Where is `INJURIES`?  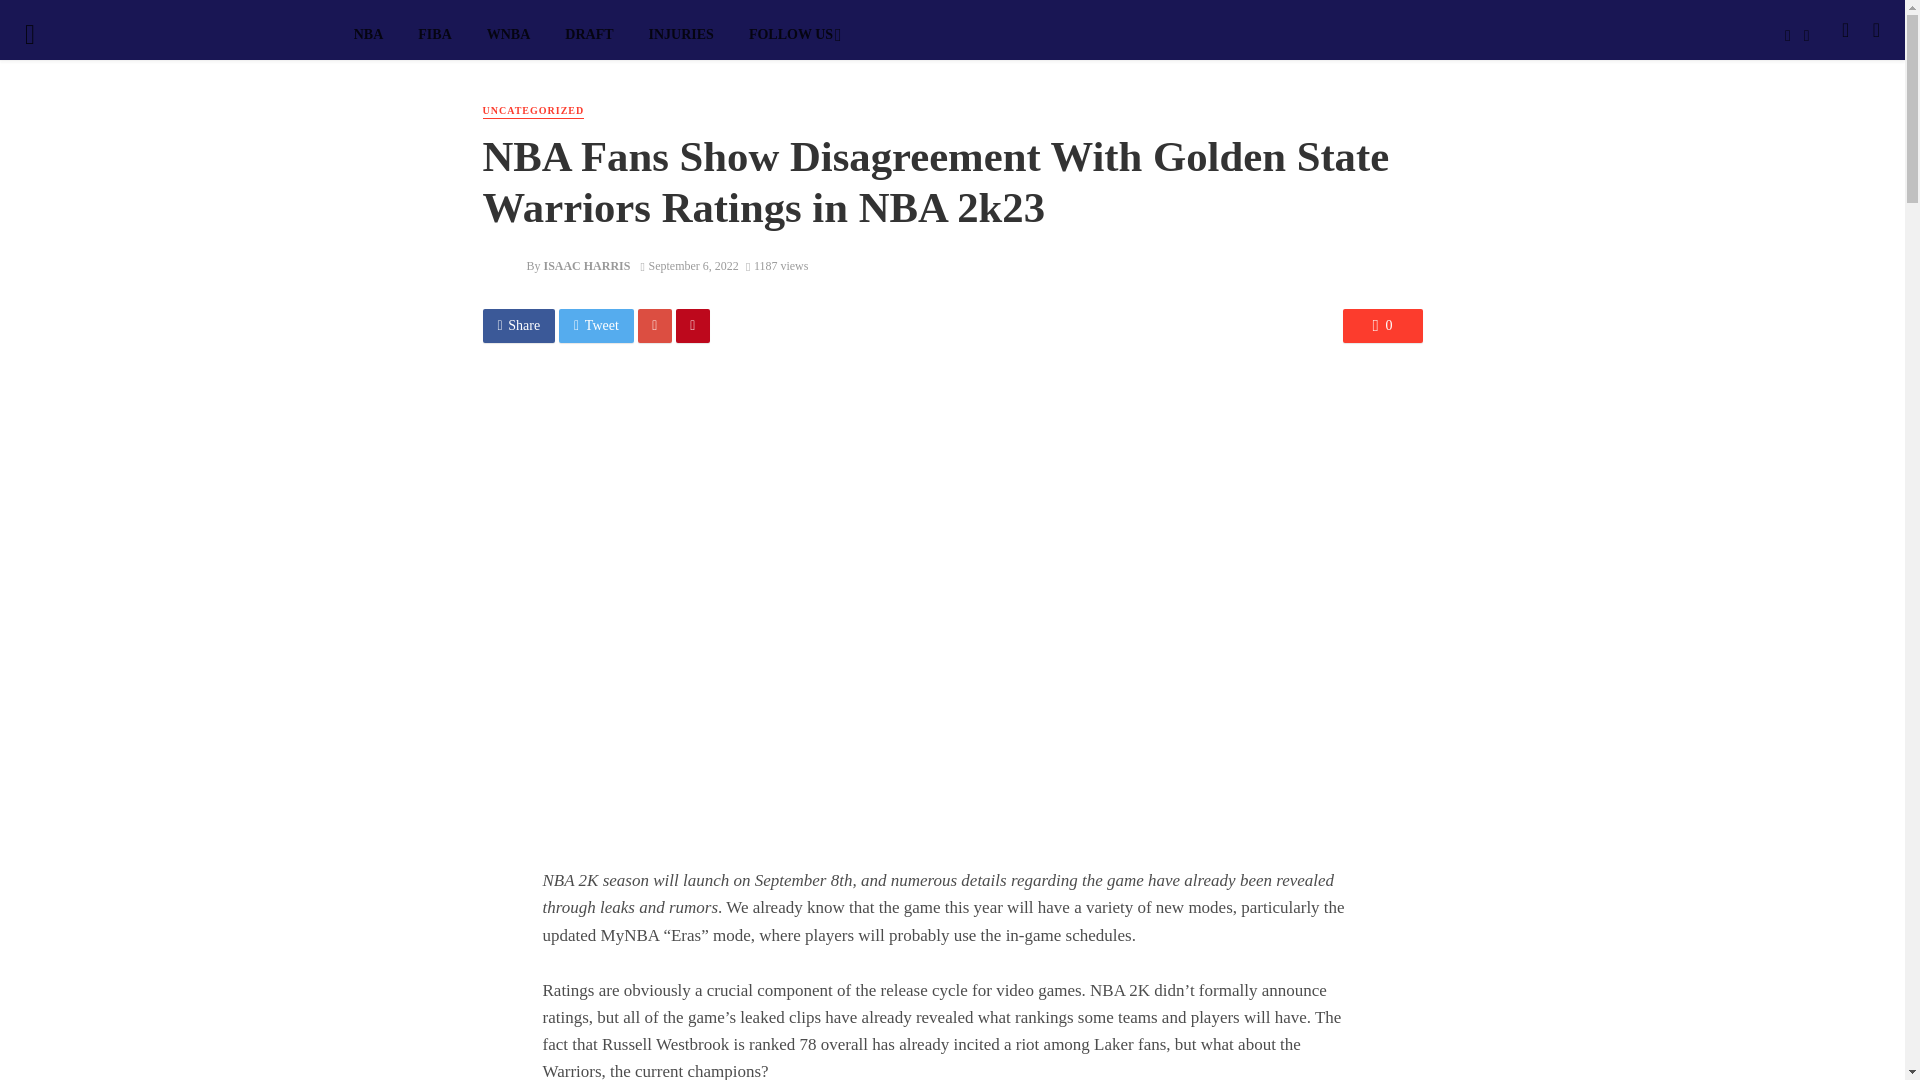 INJURIES is located at coordinates (681, 34).